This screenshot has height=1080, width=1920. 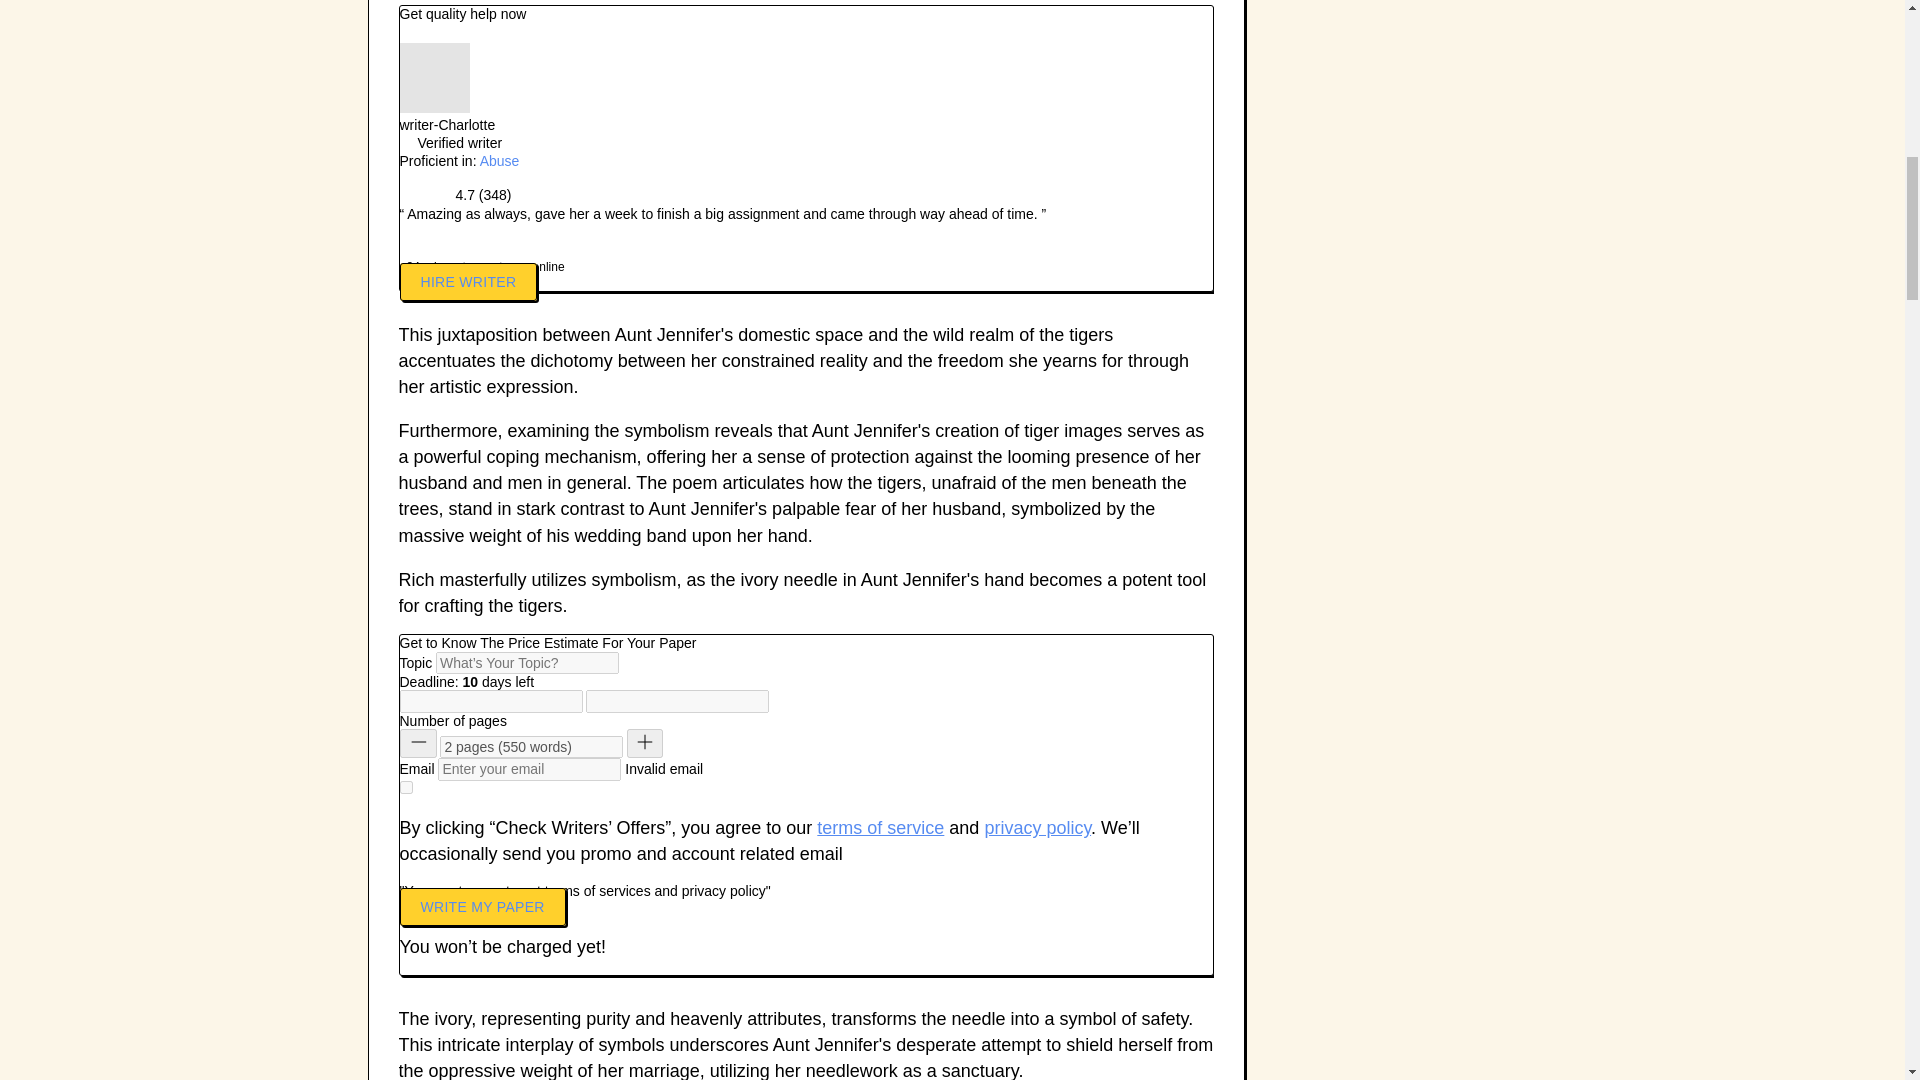 I want to click on on, so click(x=406, y=786).